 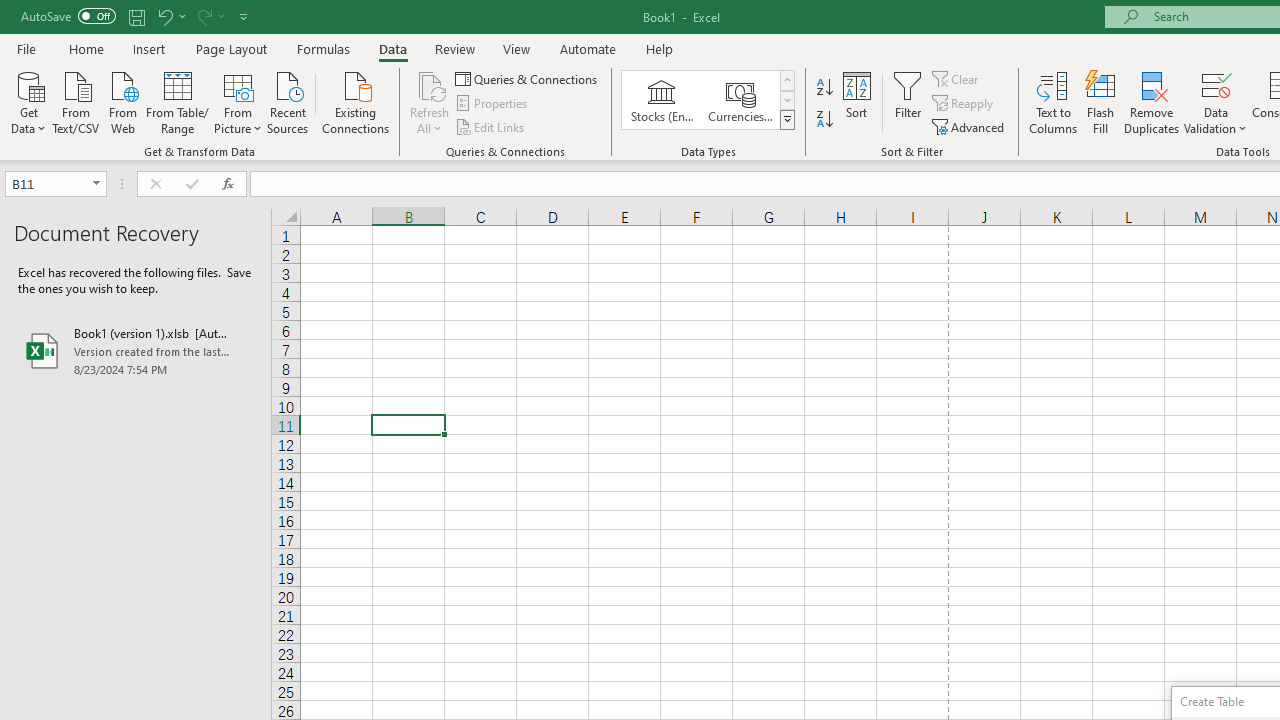 I want to click on Stocks (English), so click(x=662, y=100).